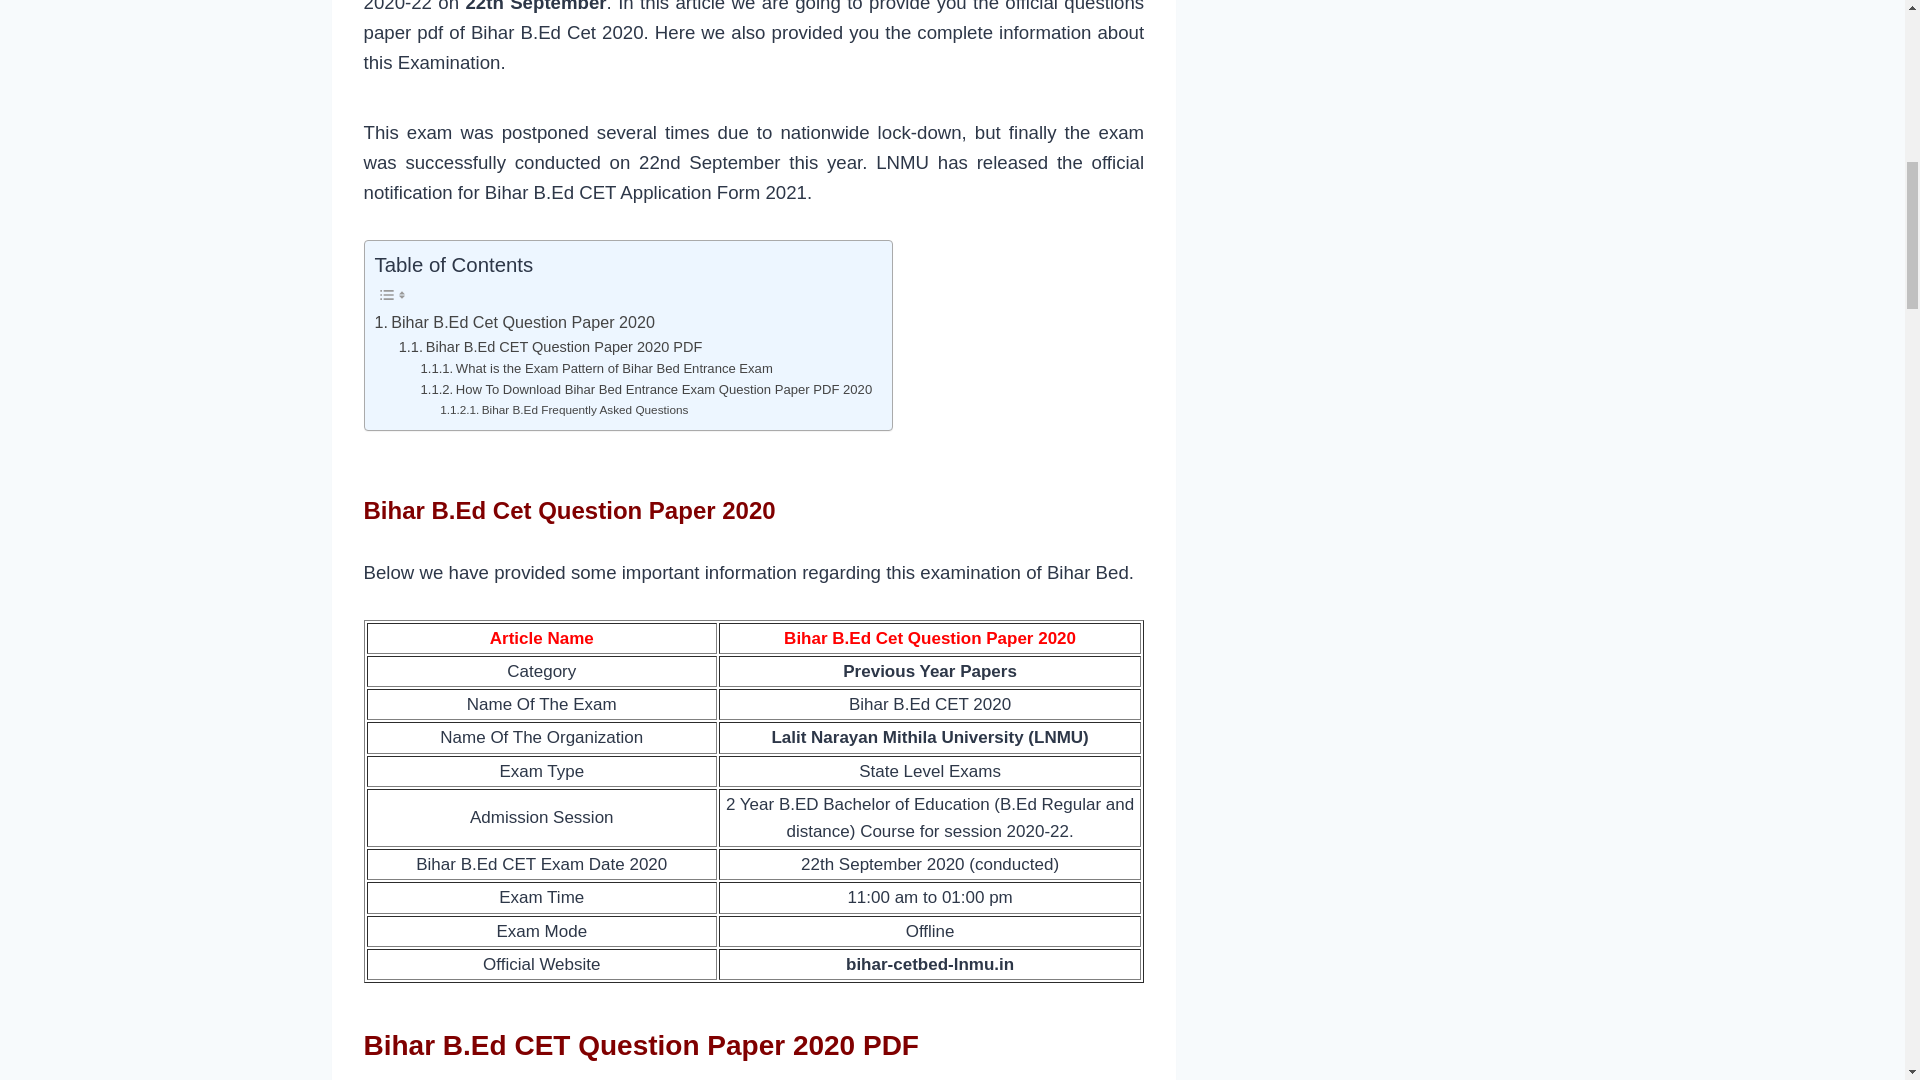 The image size is (1920, 1080). I want to click on Bihar B.Ed Cet Question Paper 2020, so click(514, 322).